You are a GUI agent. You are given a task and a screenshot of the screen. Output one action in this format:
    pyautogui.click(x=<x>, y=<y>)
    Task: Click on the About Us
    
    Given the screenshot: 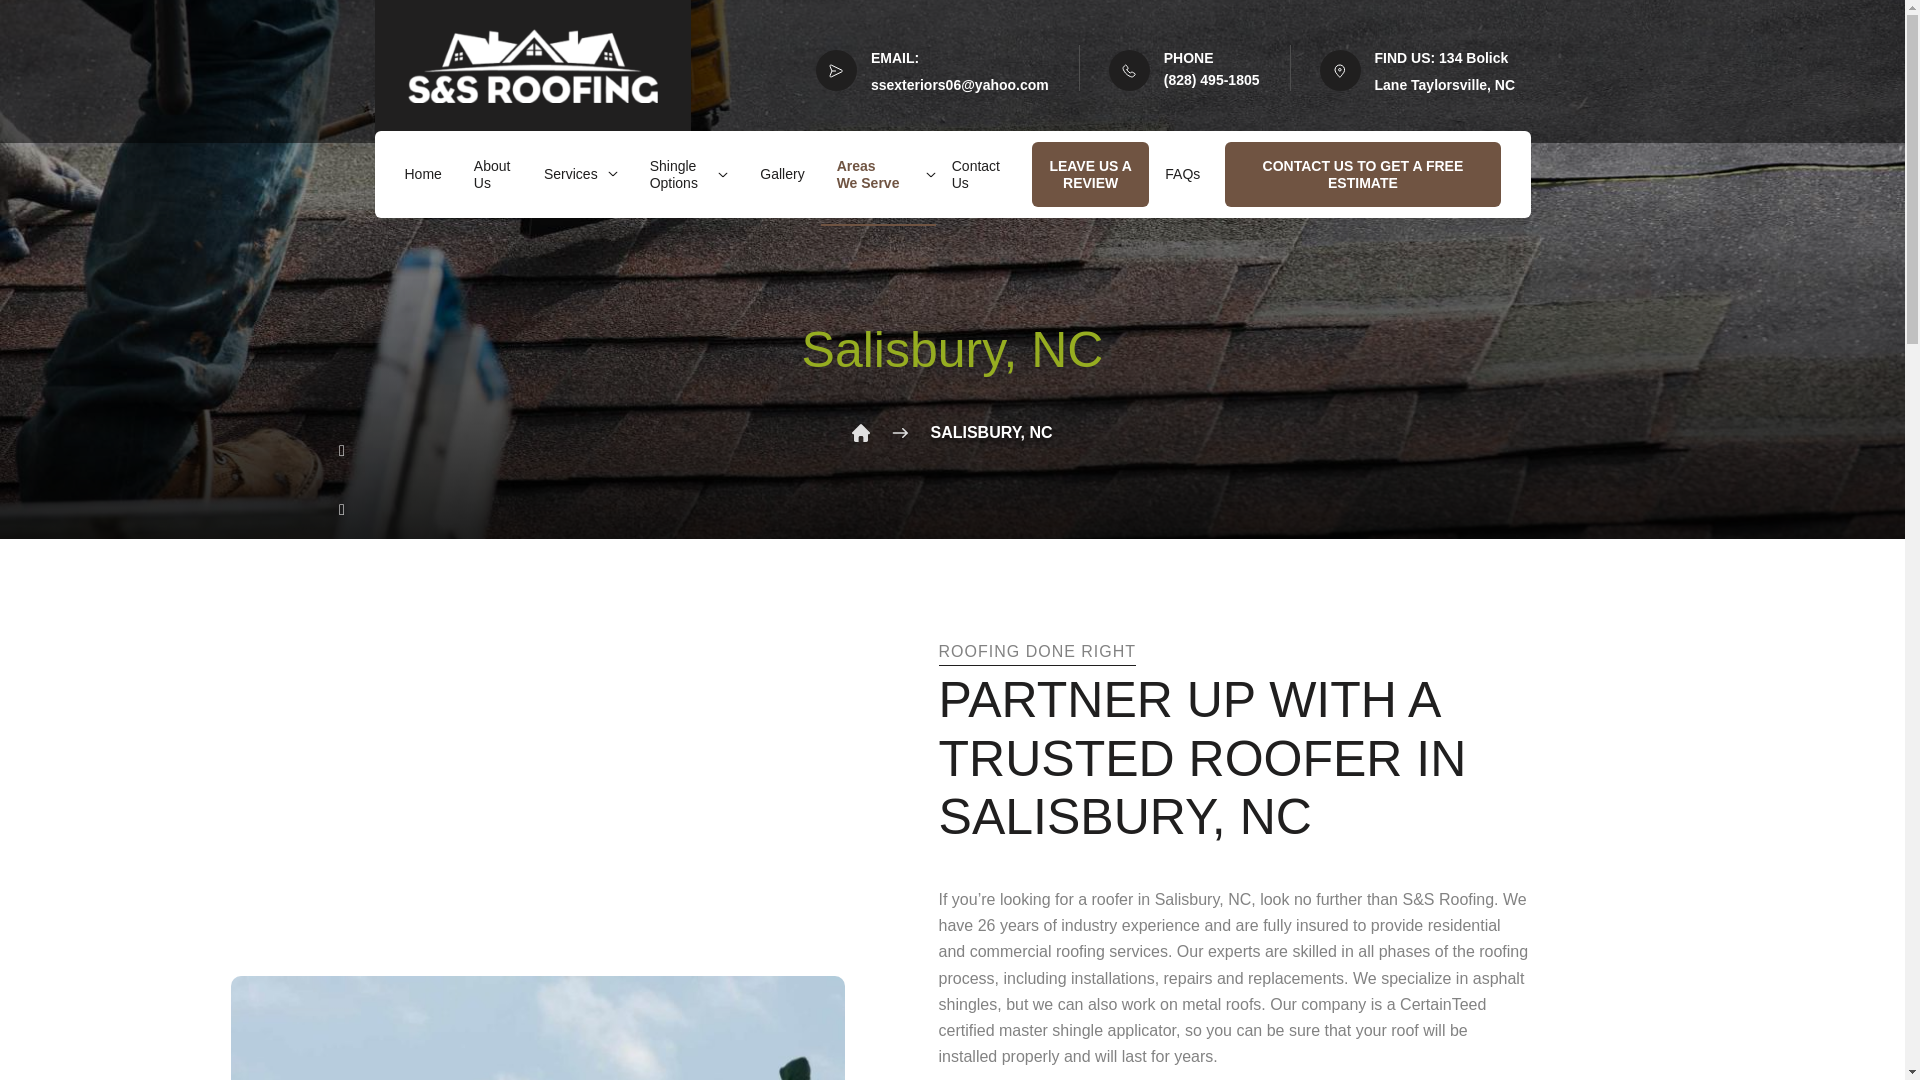 What is the action you would take?
    pyautogui.click(x=493, y=174)
    